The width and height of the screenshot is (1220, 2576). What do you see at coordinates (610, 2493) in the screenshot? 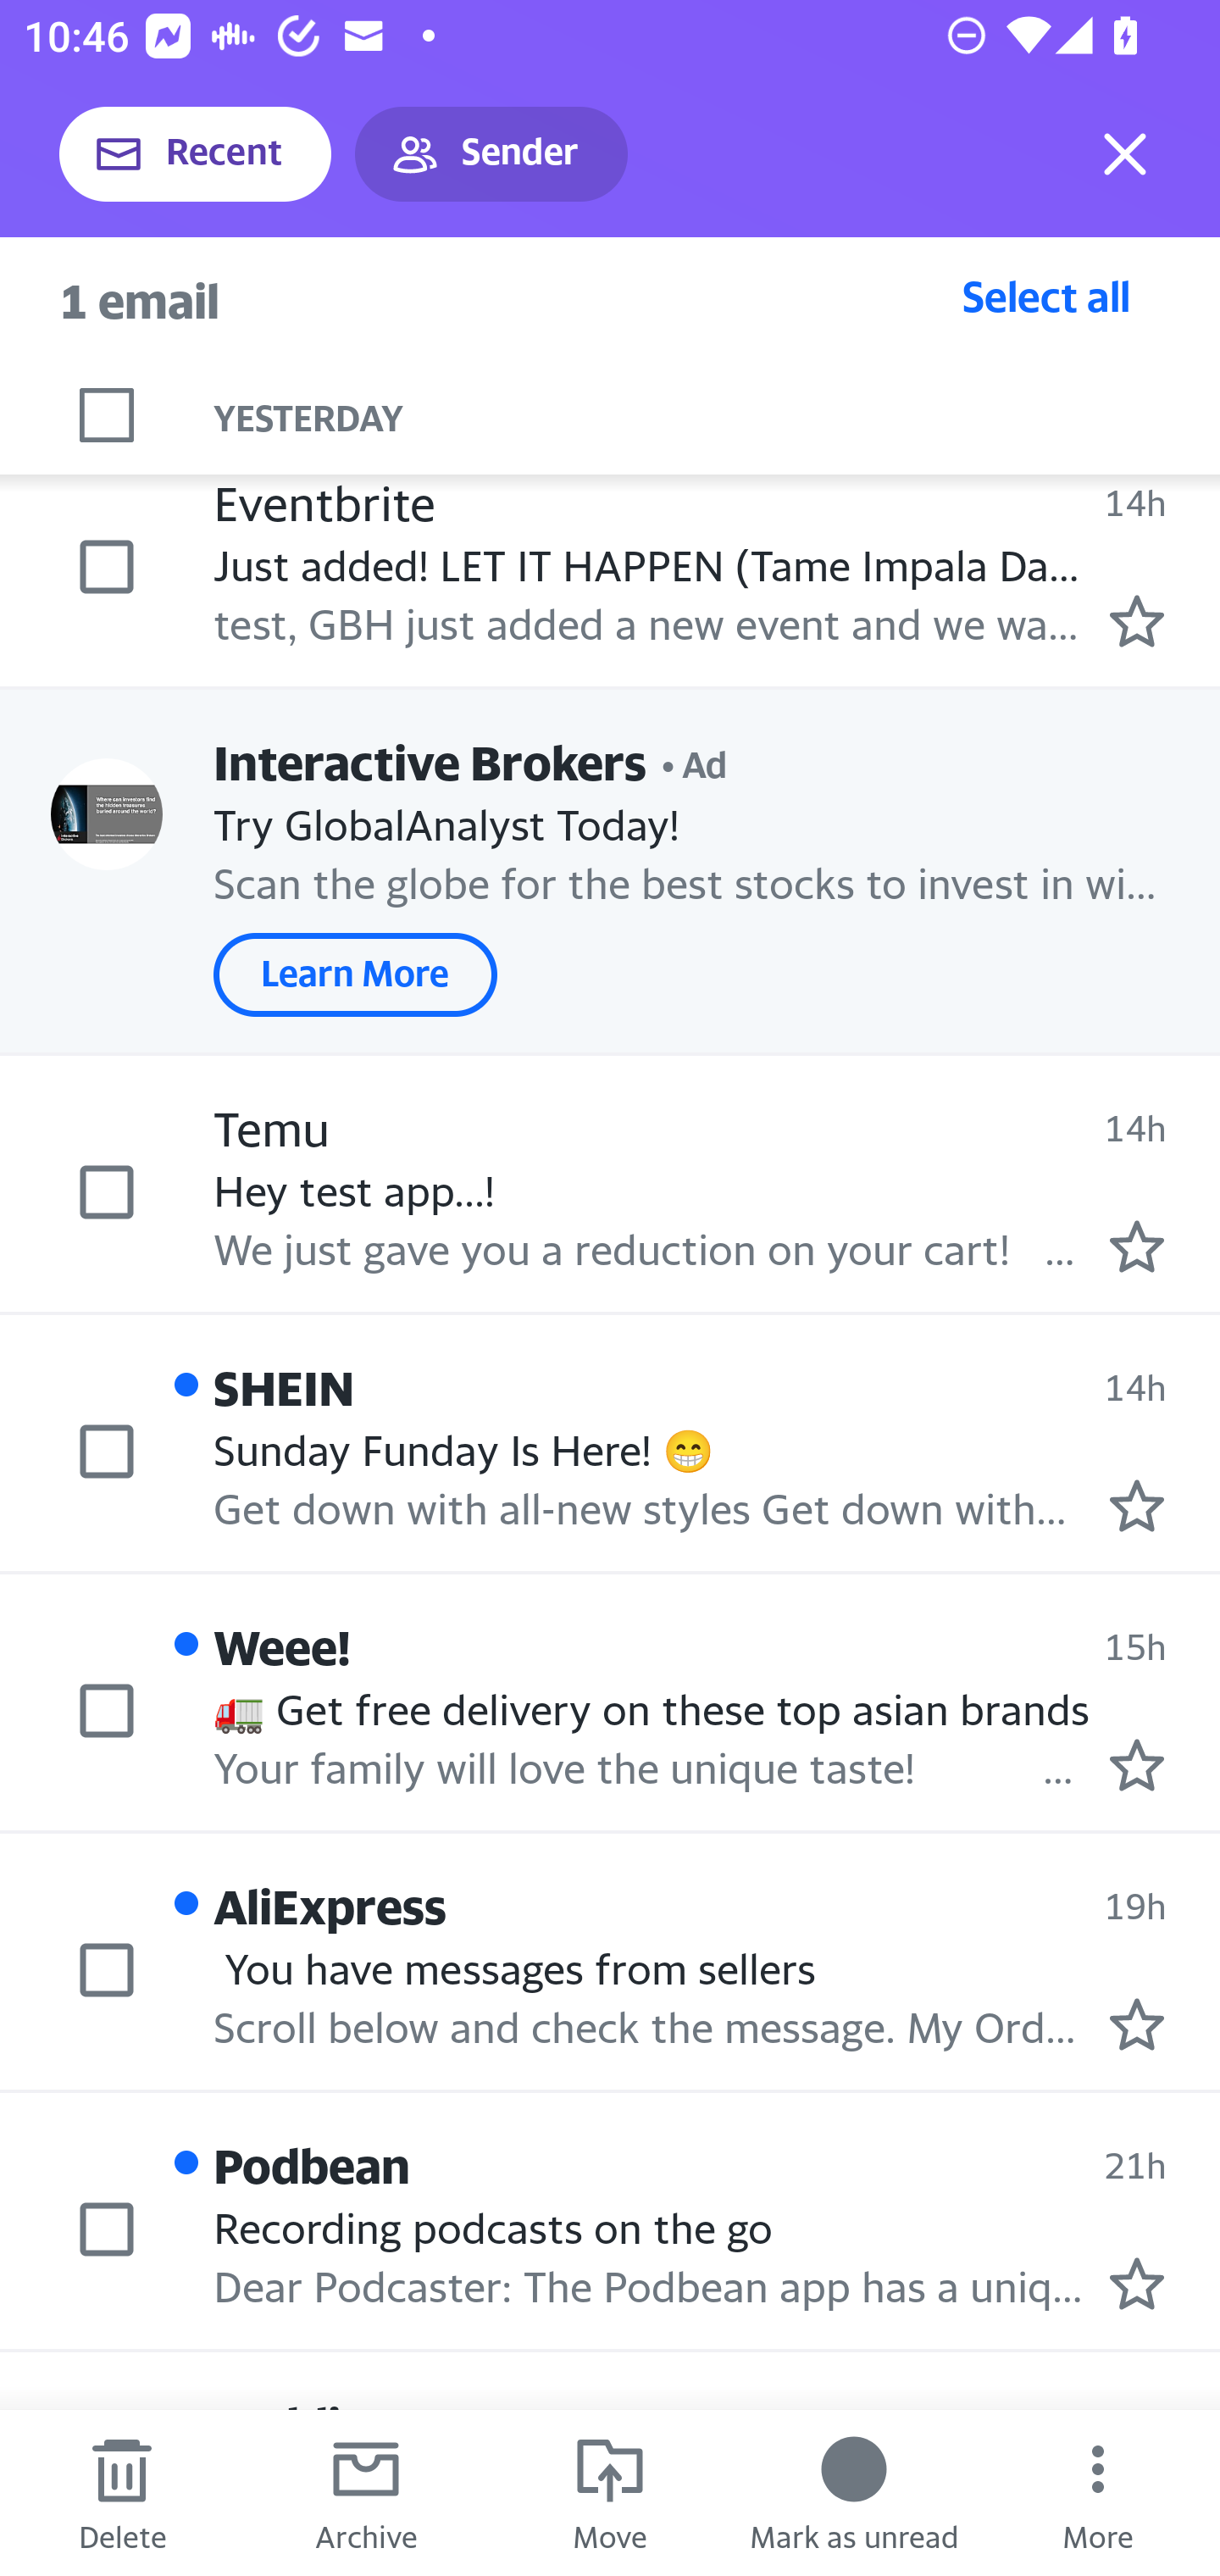
I see `Move` at bounding box center [610, 2493].